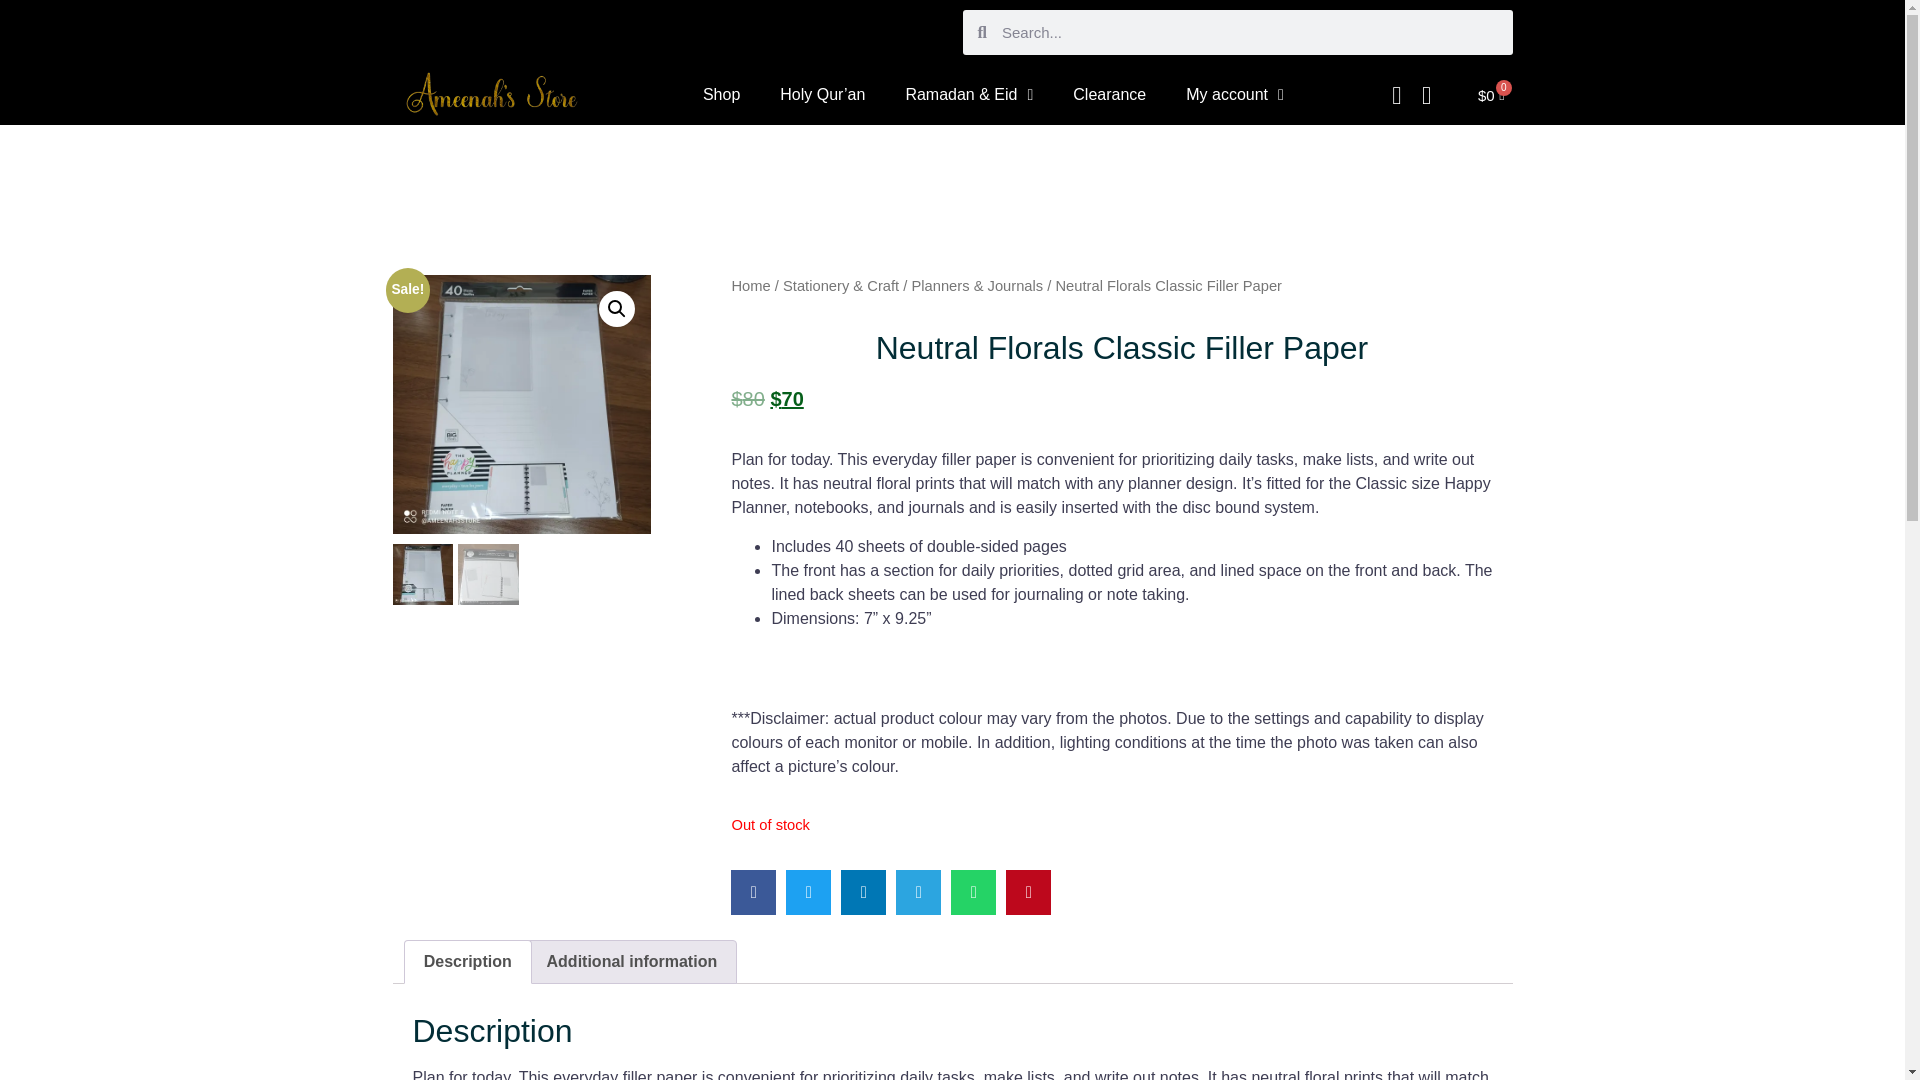 This screenshot has width=1920, height=1080. I want to click on Florals Classic Filler Paper, so click(520, 404).